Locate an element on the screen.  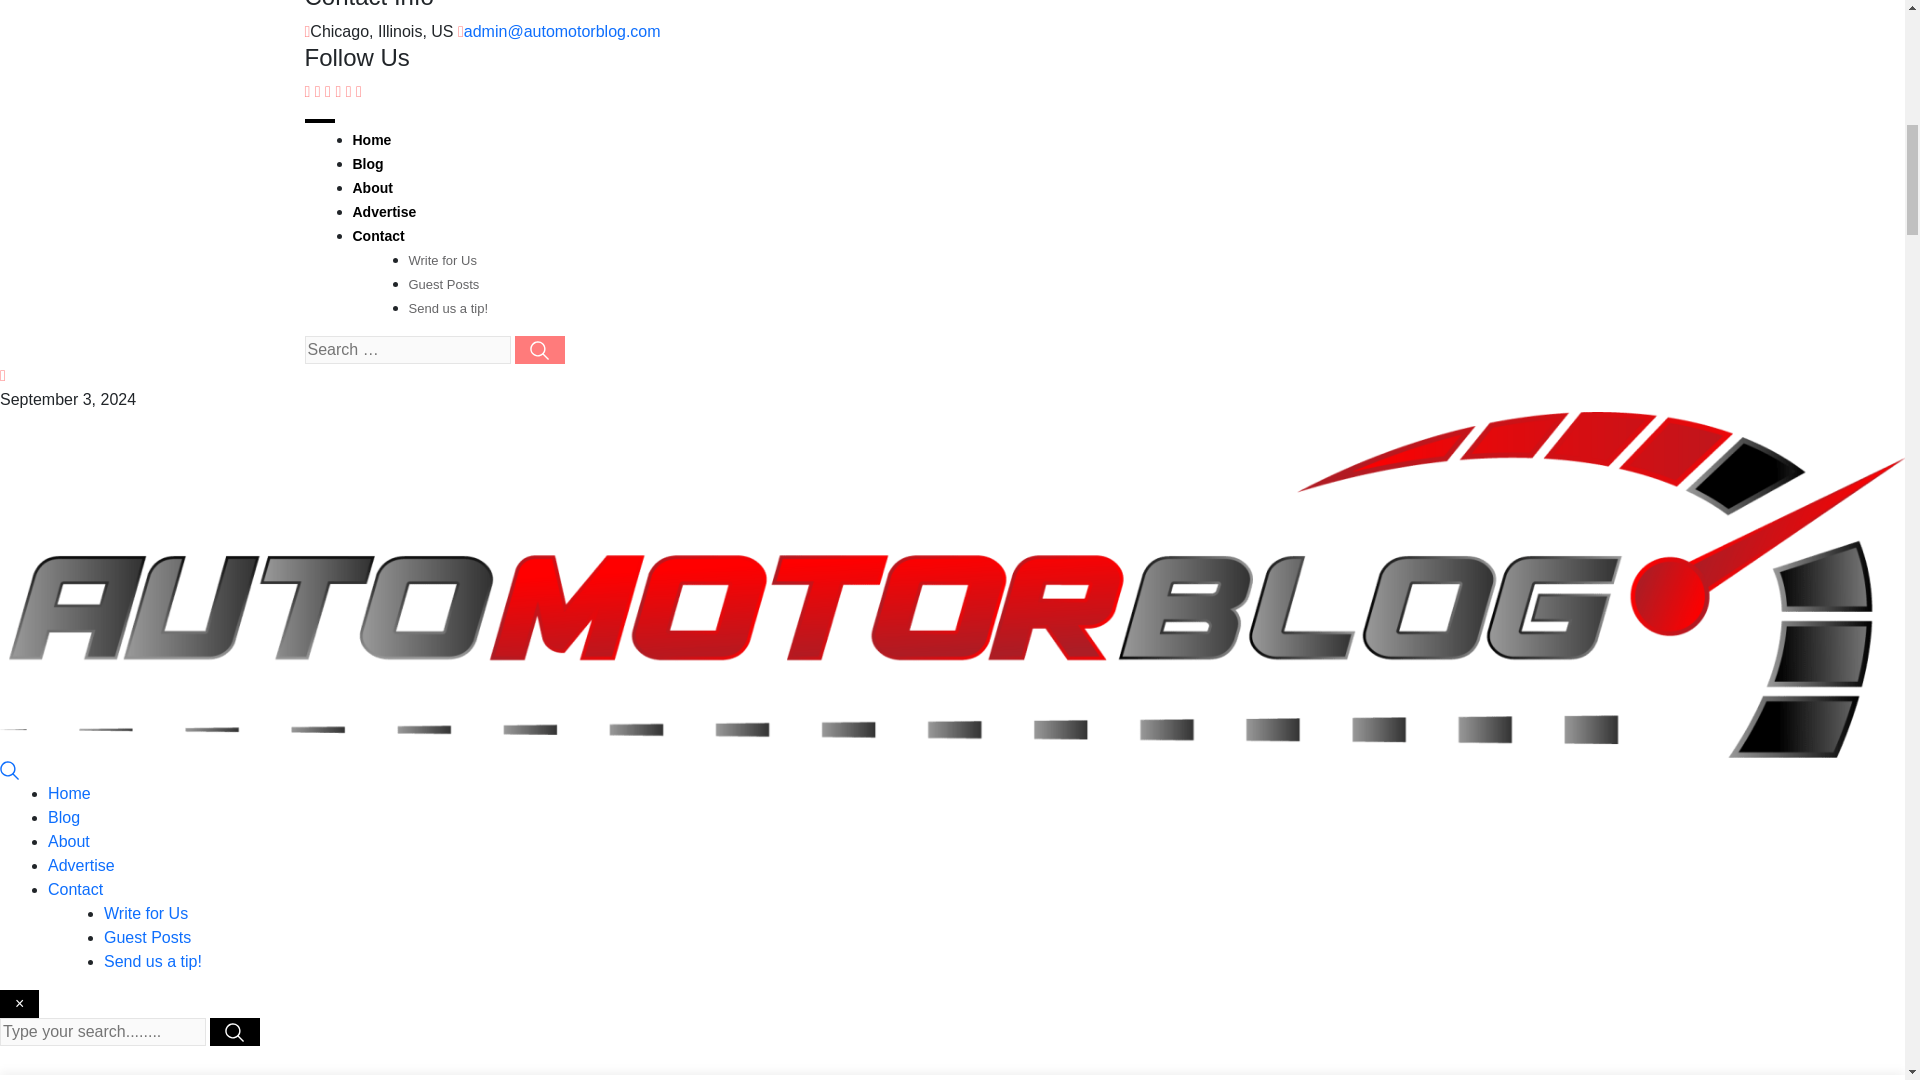
Guest Posts is located at coordinates (146, 937).